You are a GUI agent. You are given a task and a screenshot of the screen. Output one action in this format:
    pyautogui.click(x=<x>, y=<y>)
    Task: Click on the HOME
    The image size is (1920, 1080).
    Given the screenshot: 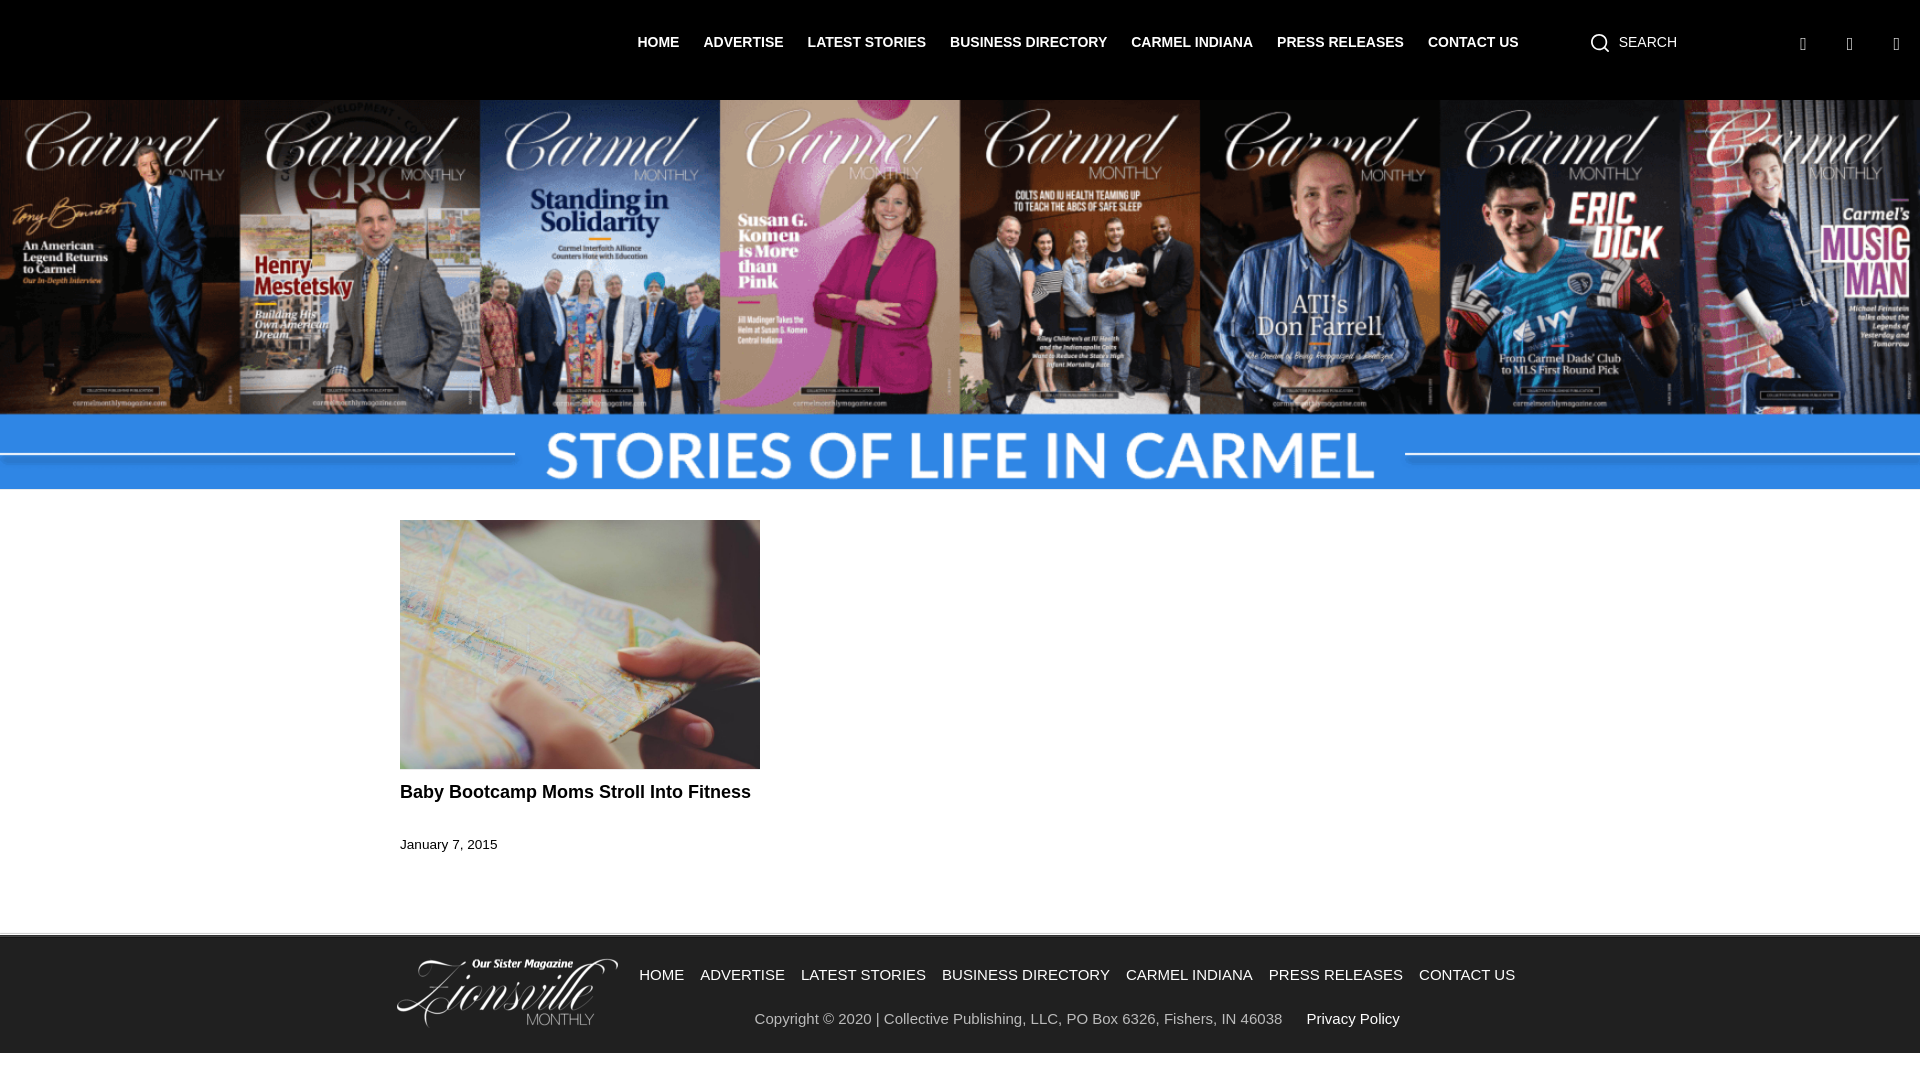 What is the action you would take?
    pyautogui.click(x=658, y=41)
    